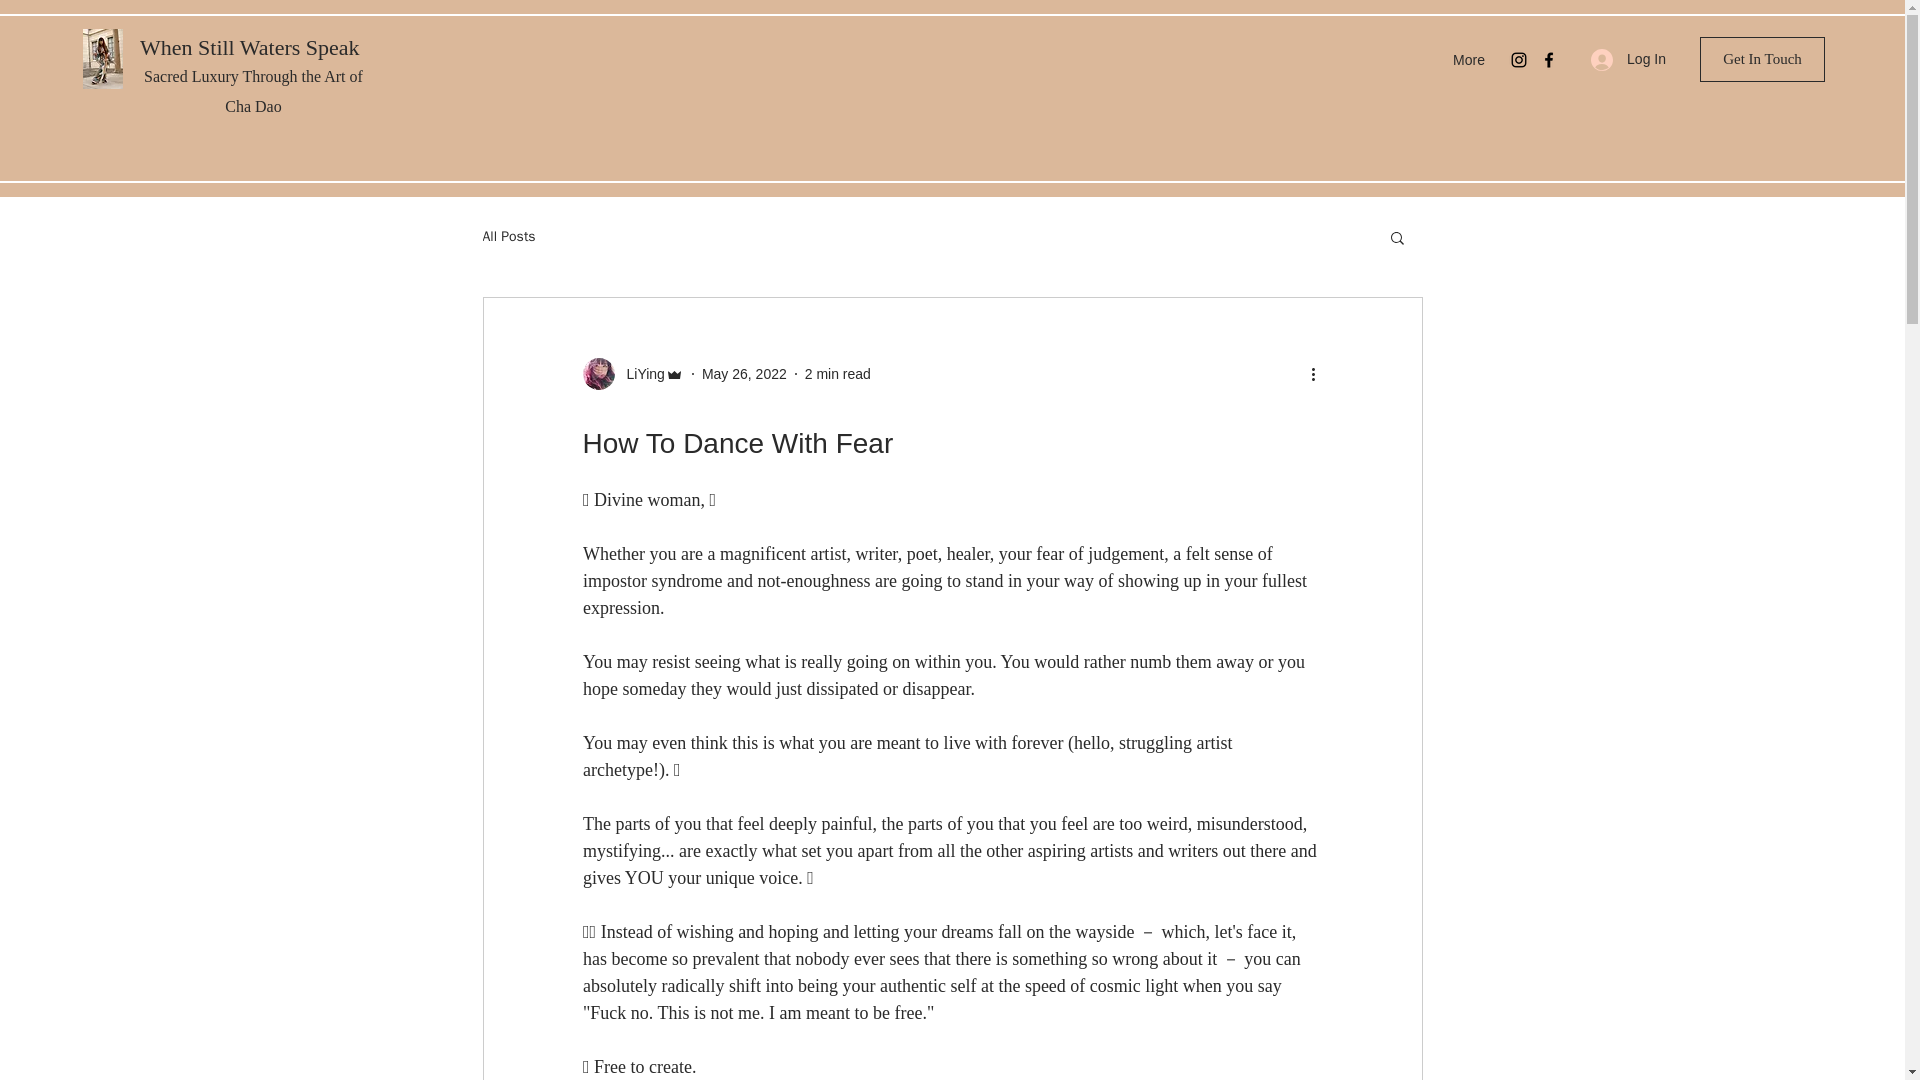 This screenshot has height=1080, width=1920. What do you see at coordinates (639, 374) in the screenshot?
I see `LiYing` at bounding box center [639, 374].